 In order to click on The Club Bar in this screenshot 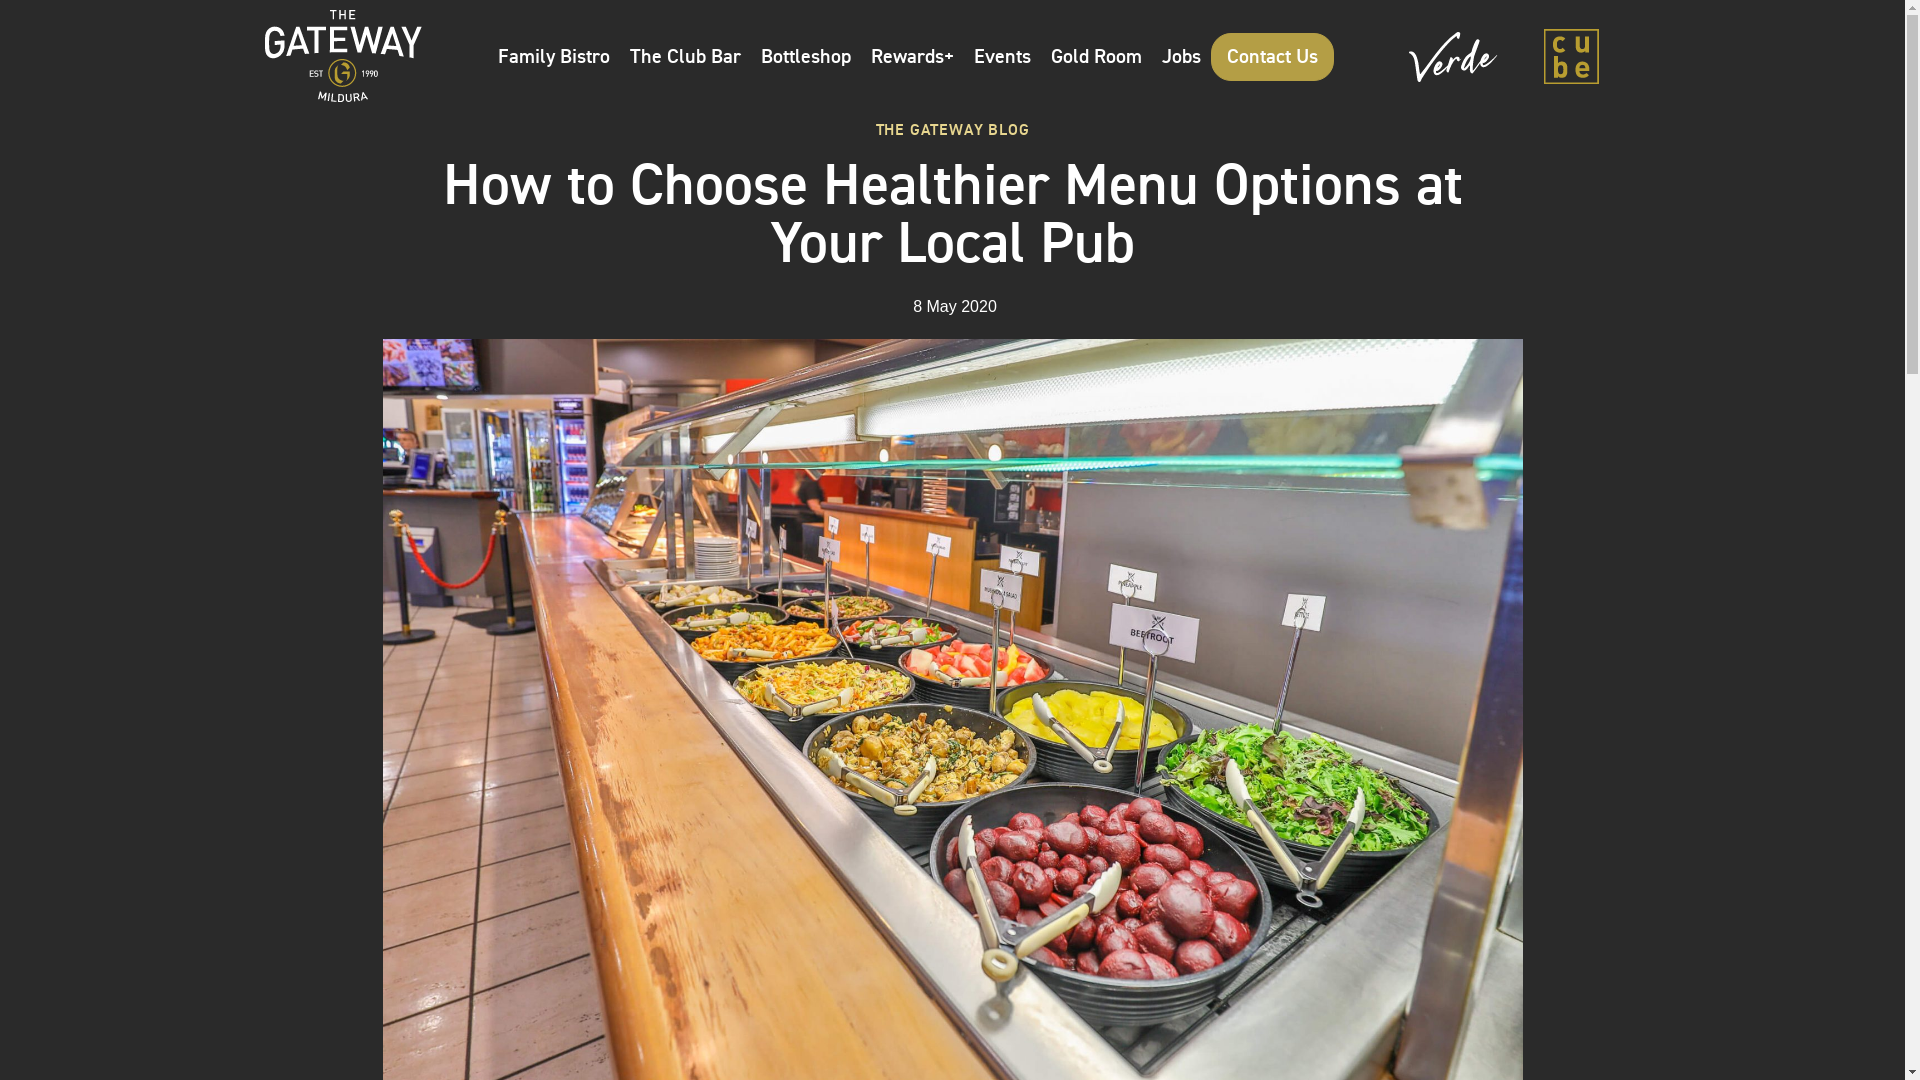, I will do `click(686, 56)`.